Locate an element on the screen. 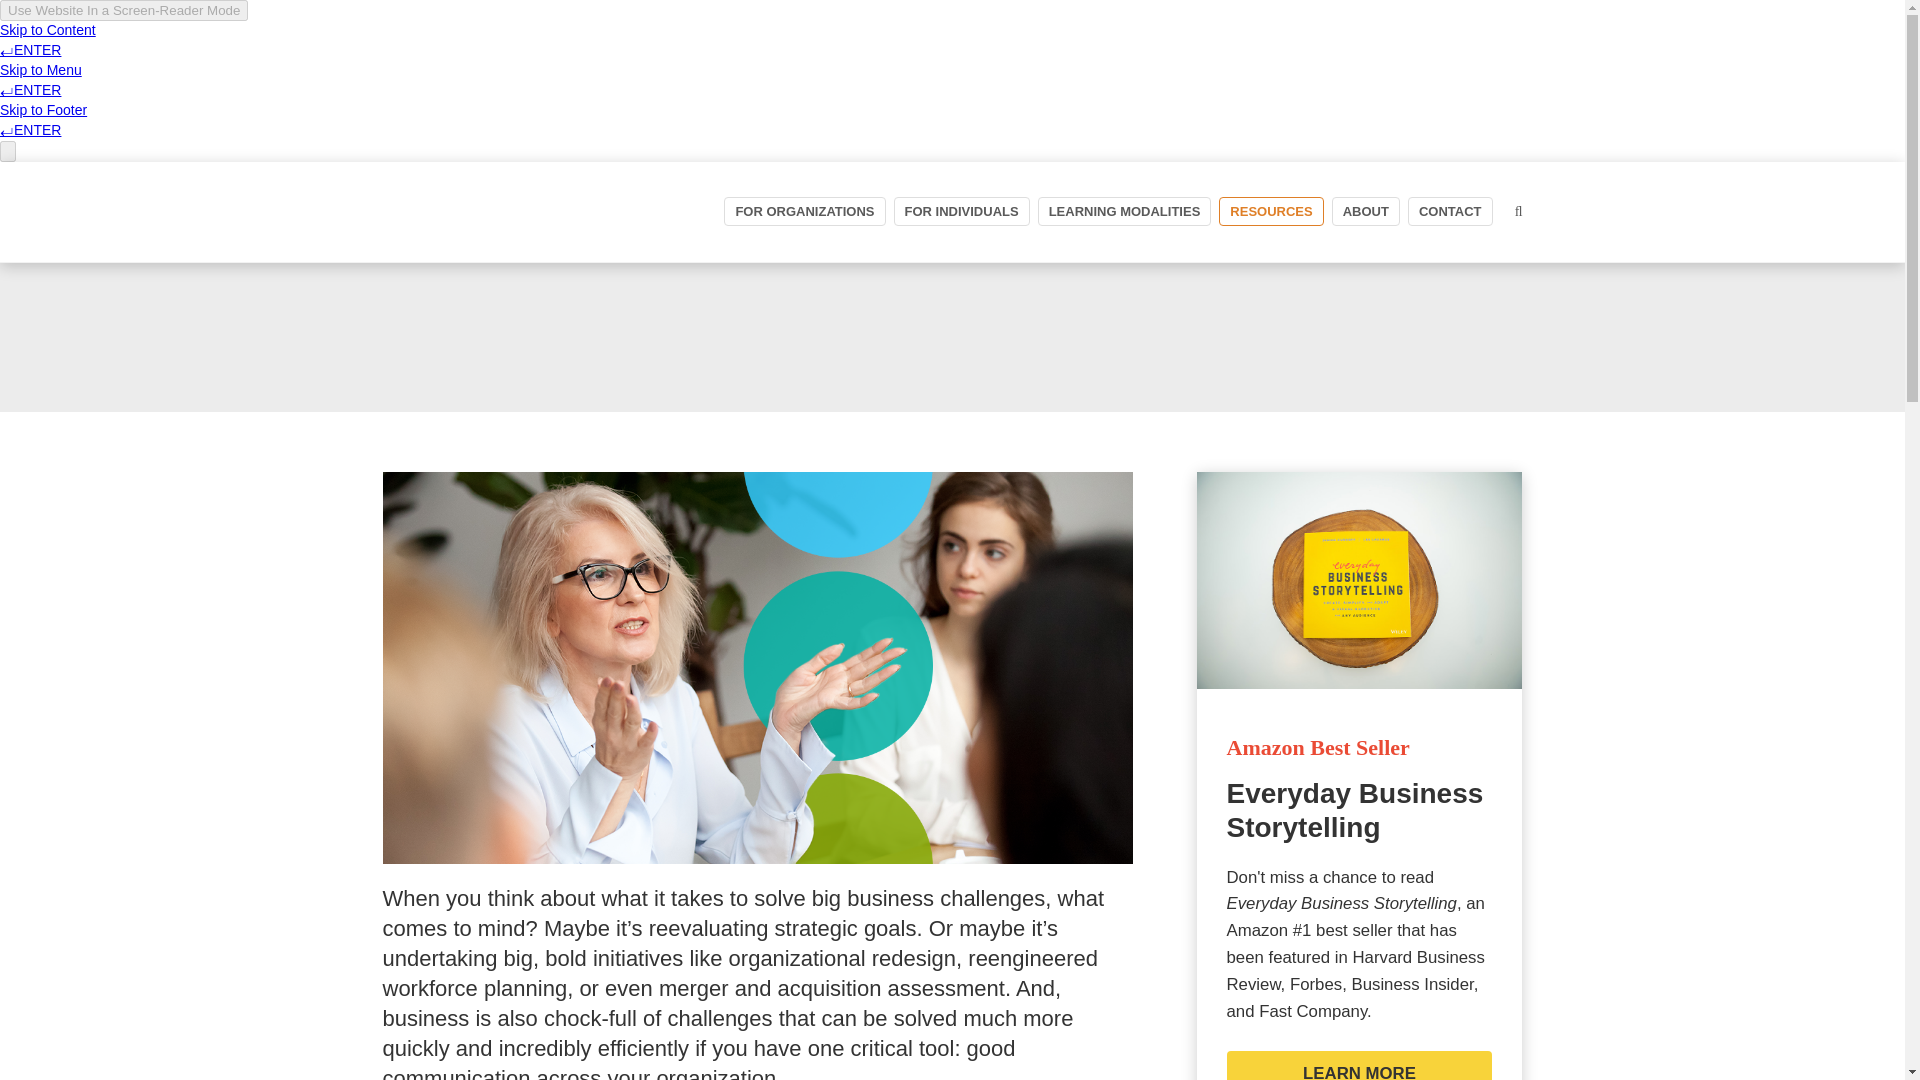 The height and width of the screenshot is (1080, 1920). LEARNING MODALITIES is located at coordinates (1124, 210).